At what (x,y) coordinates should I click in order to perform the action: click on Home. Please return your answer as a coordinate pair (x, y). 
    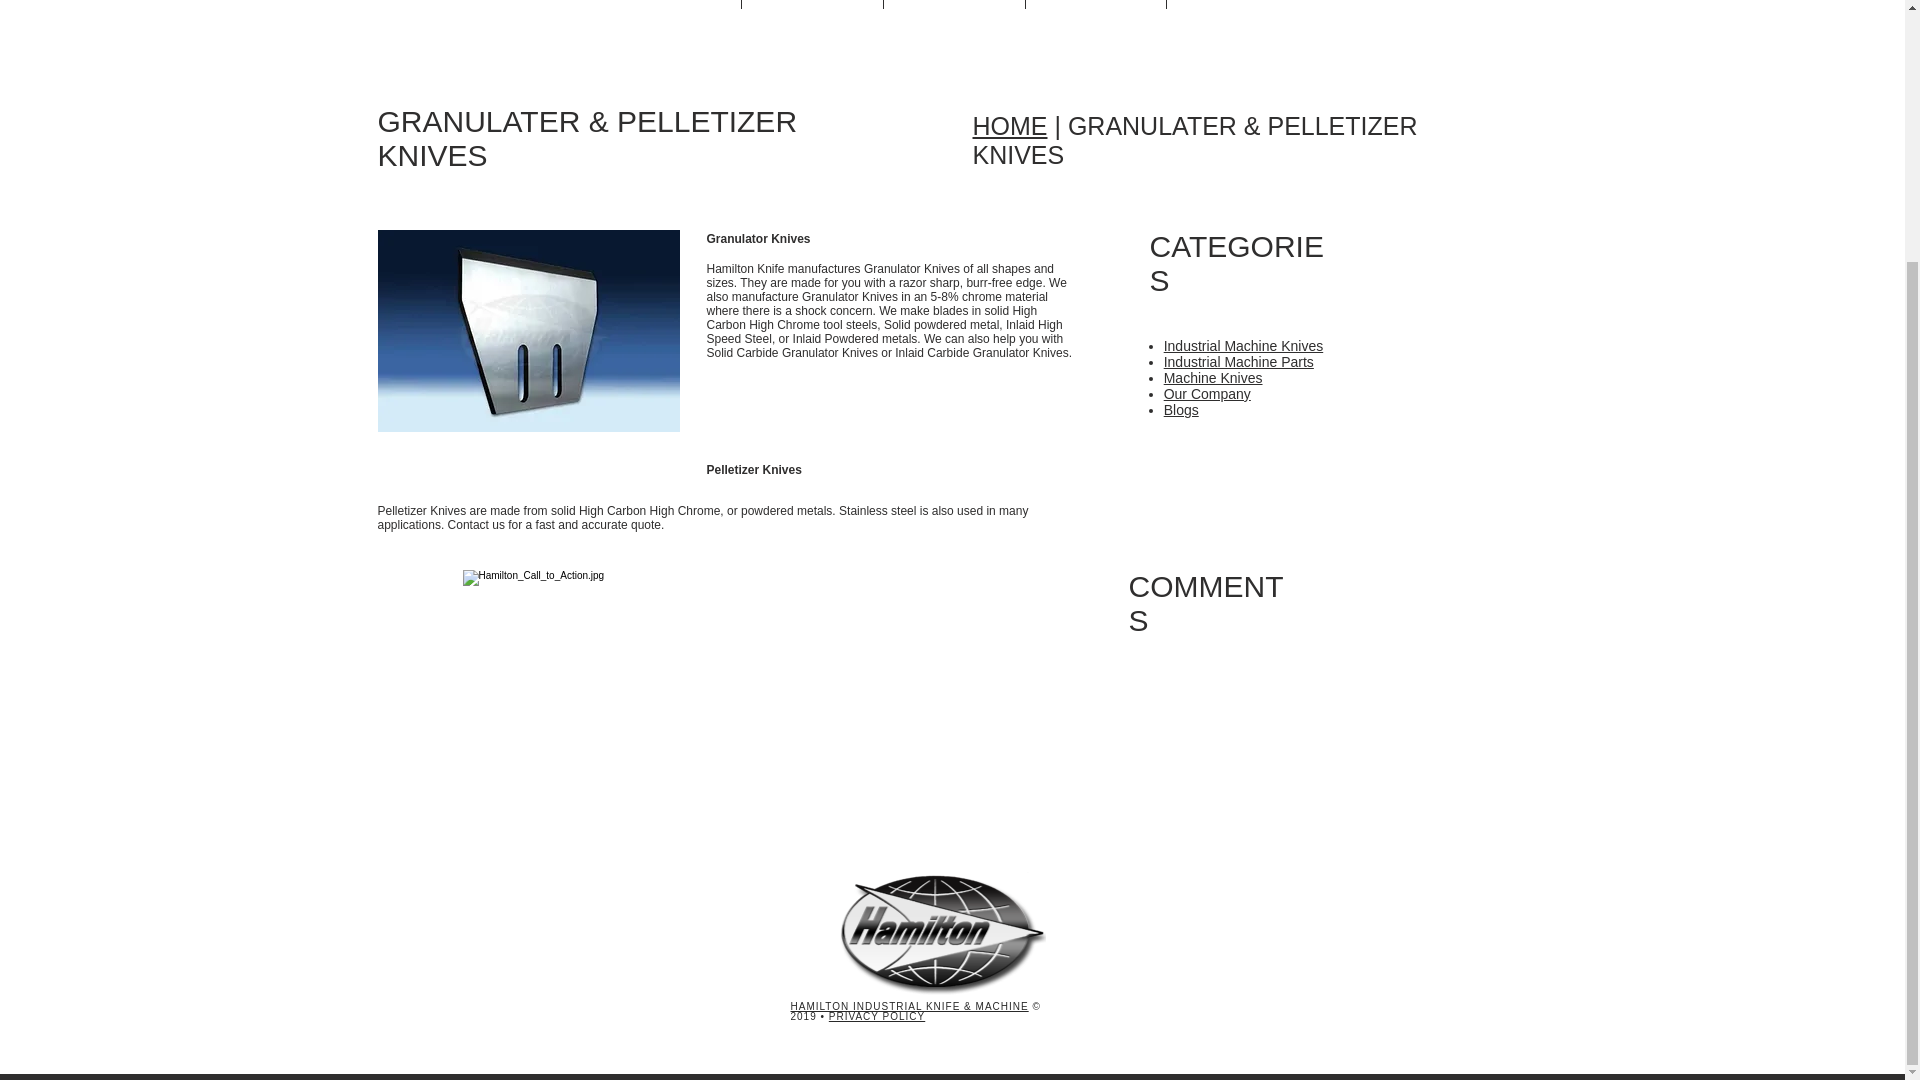
    Looking at the image, I should click on (668, 4).